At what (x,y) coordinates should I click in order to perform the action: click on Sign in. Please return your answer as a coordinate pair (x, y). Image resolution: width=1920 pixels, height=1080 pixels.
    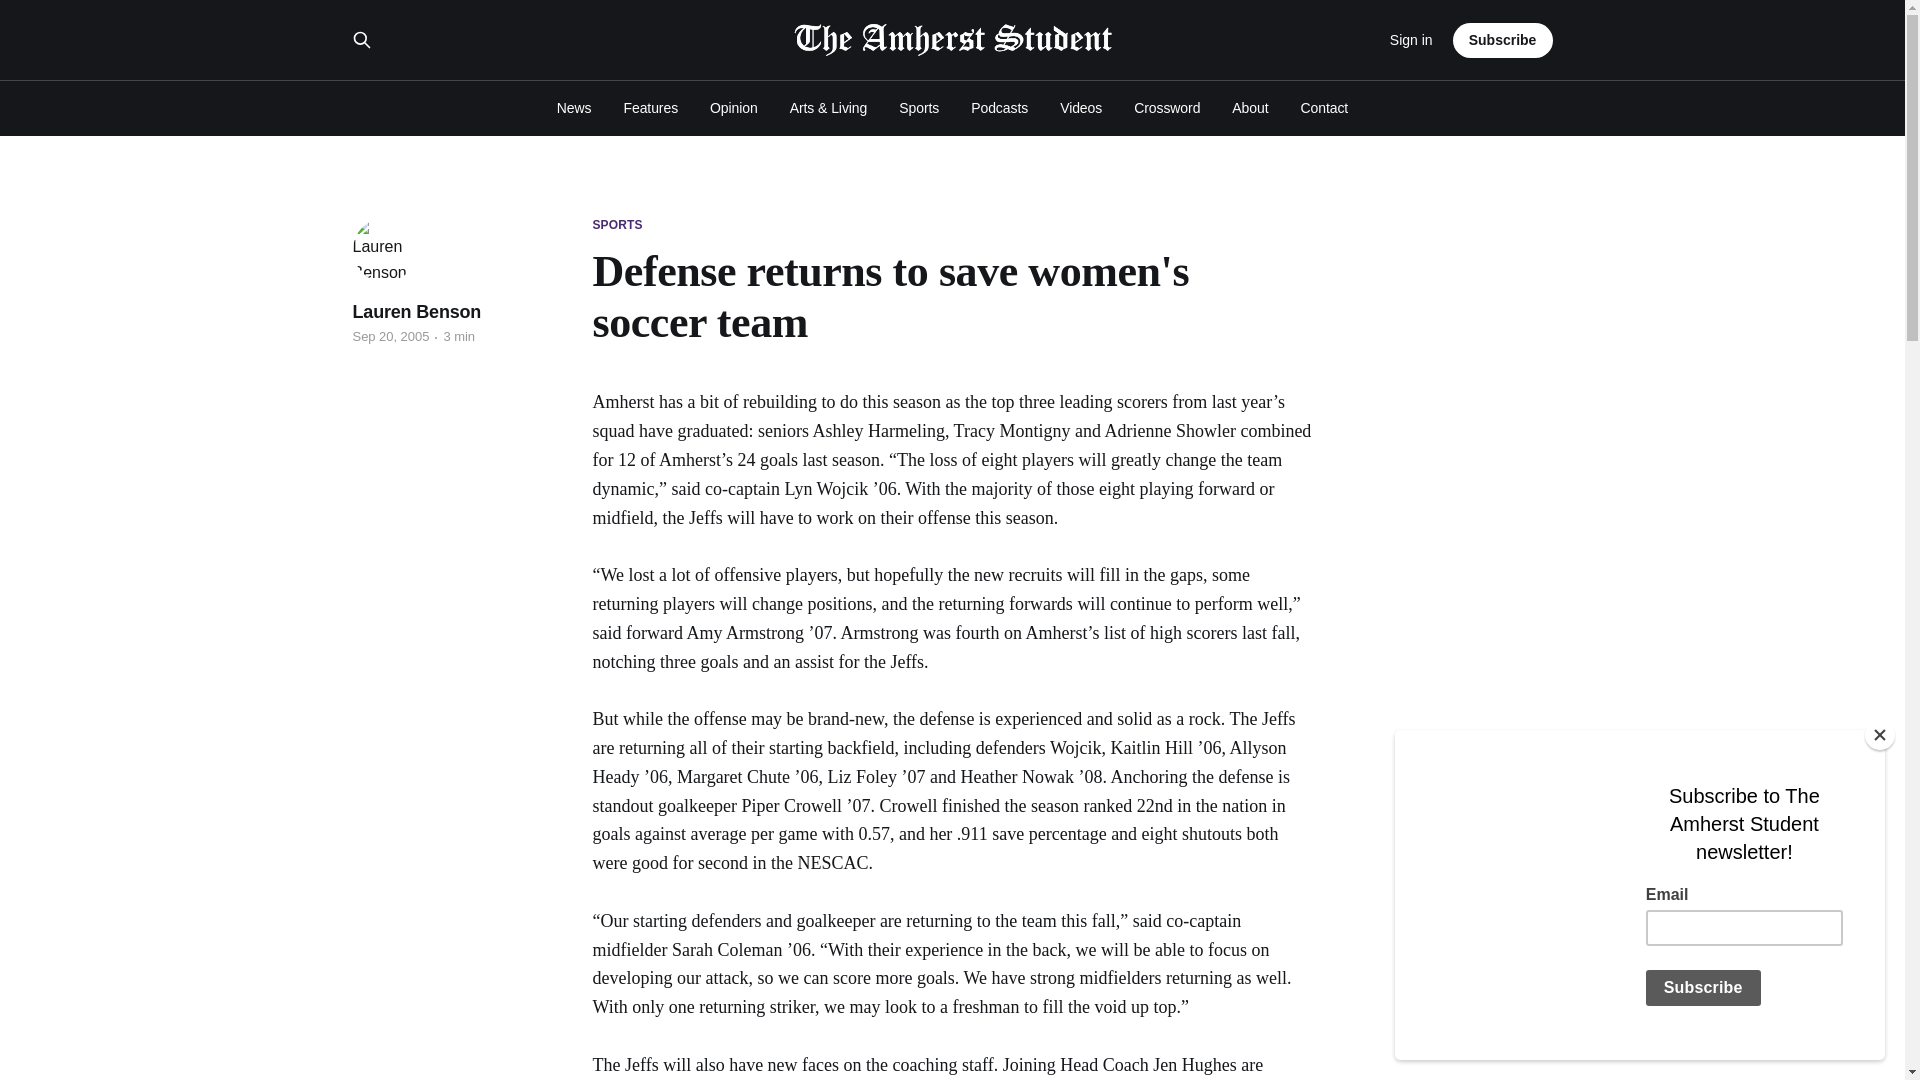
    Looking at the image, I should click on (1411, 40).